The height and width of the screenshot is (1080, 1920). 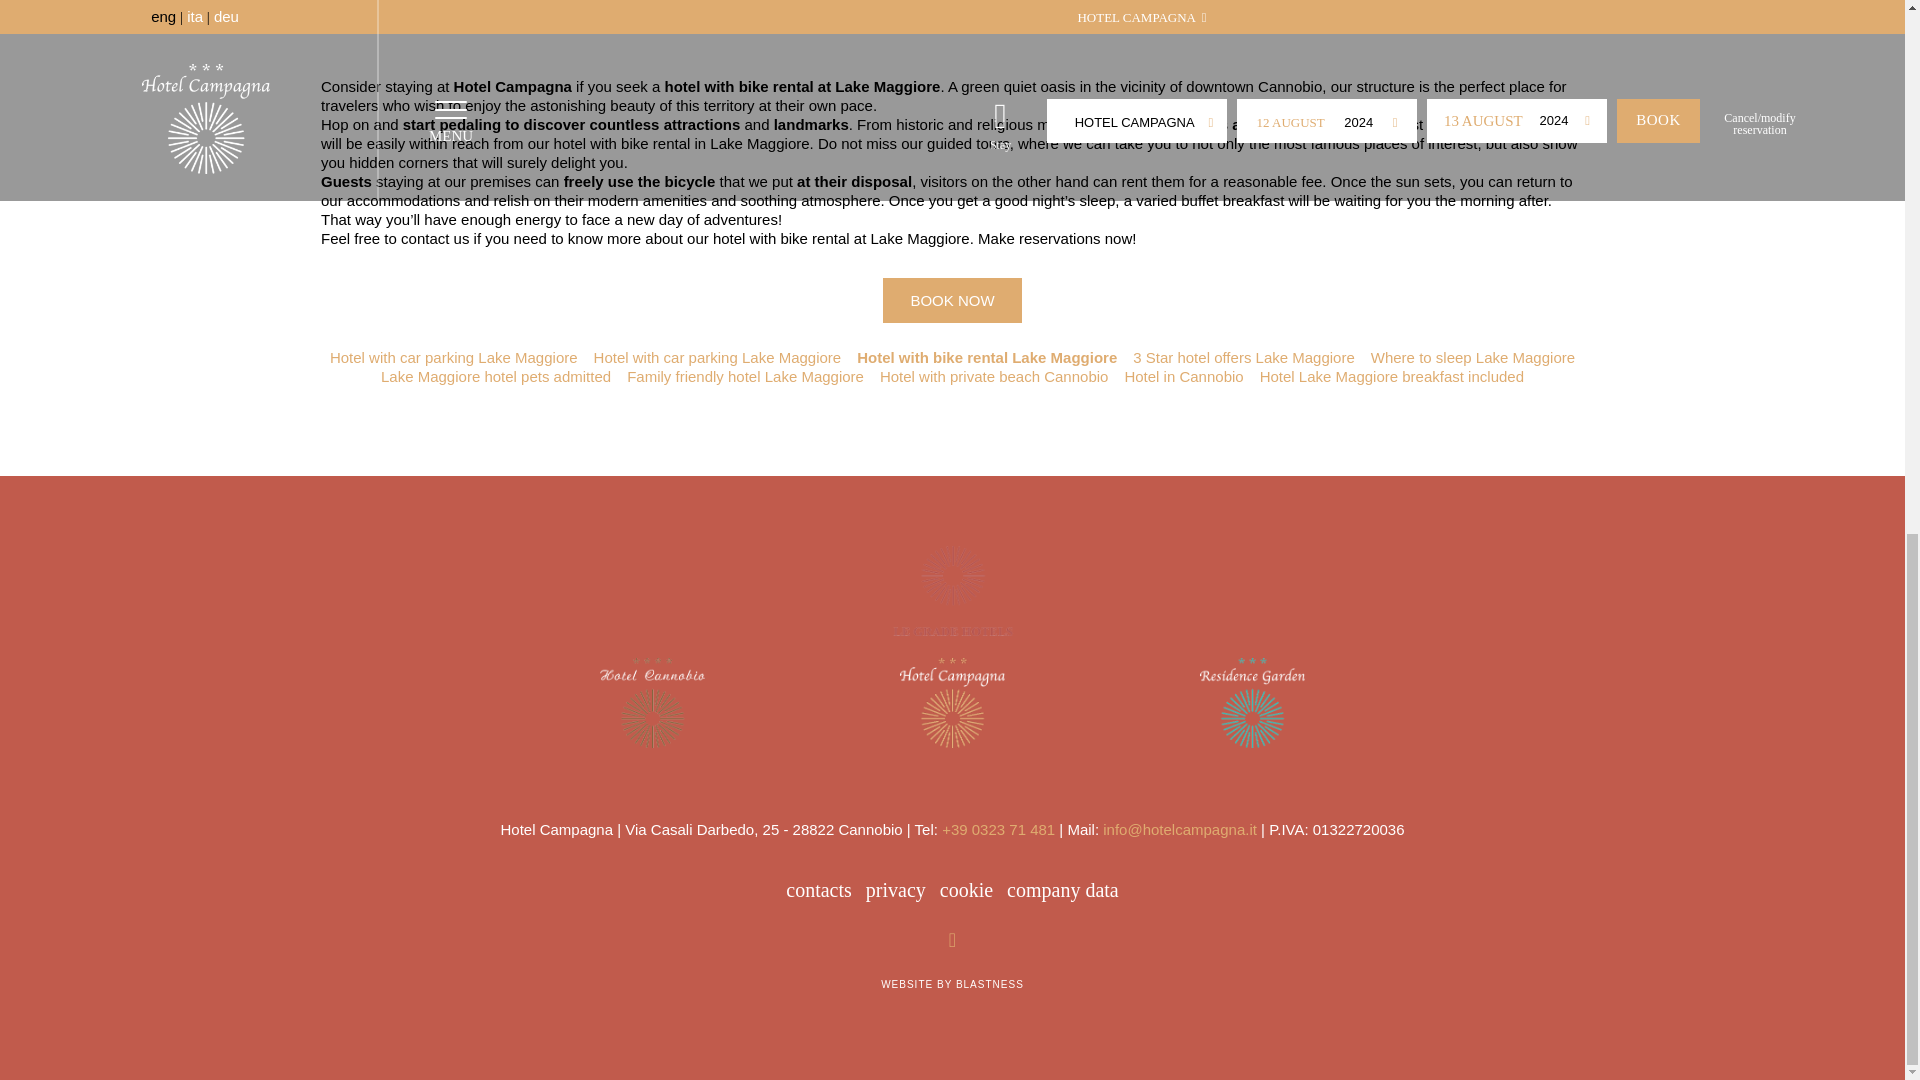 I want to click on 3 Star hotel offers Lake Maggiore, so click(x=1244, y=357).